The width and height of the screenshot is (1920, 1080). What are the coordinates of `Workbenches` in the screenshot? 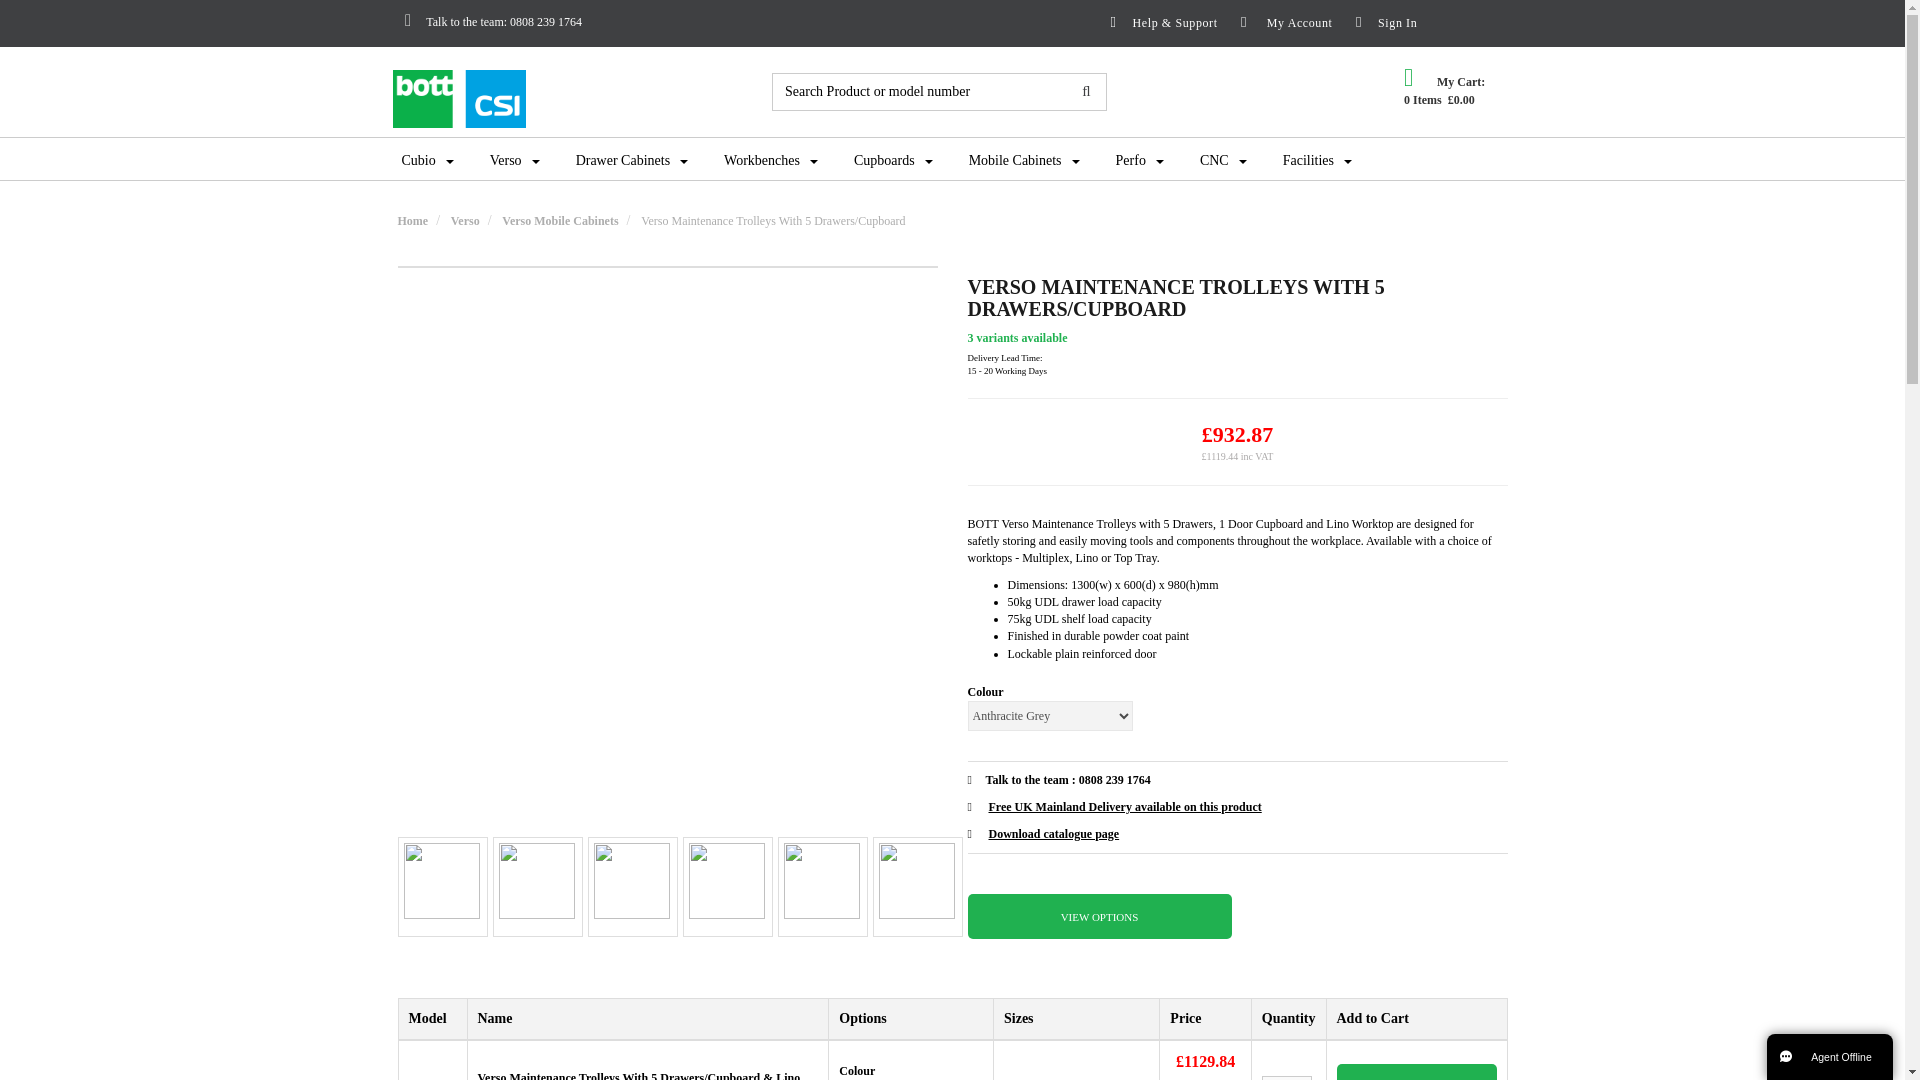 It's located at (770, 160).